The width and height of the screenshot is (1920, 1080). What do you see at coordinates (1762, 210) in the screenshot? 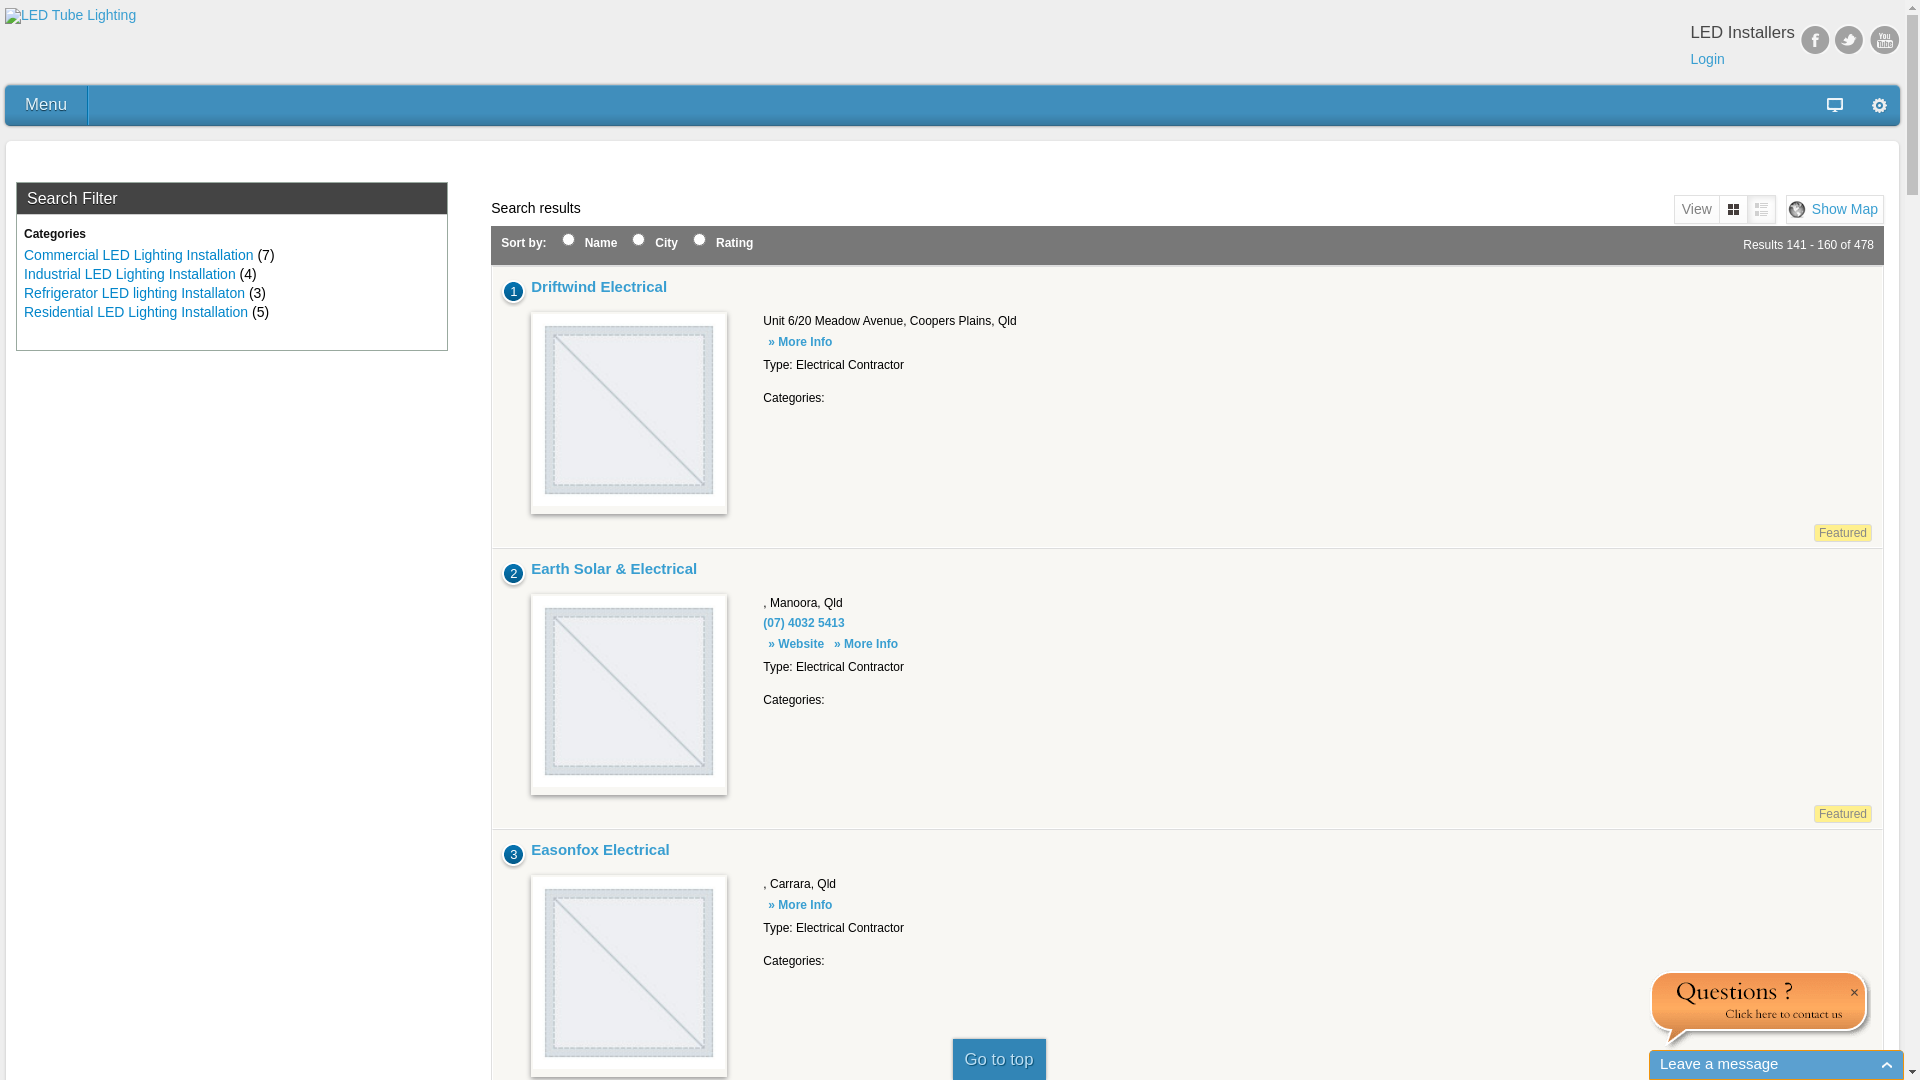
I see `List` at bounding box center [1762, 210].